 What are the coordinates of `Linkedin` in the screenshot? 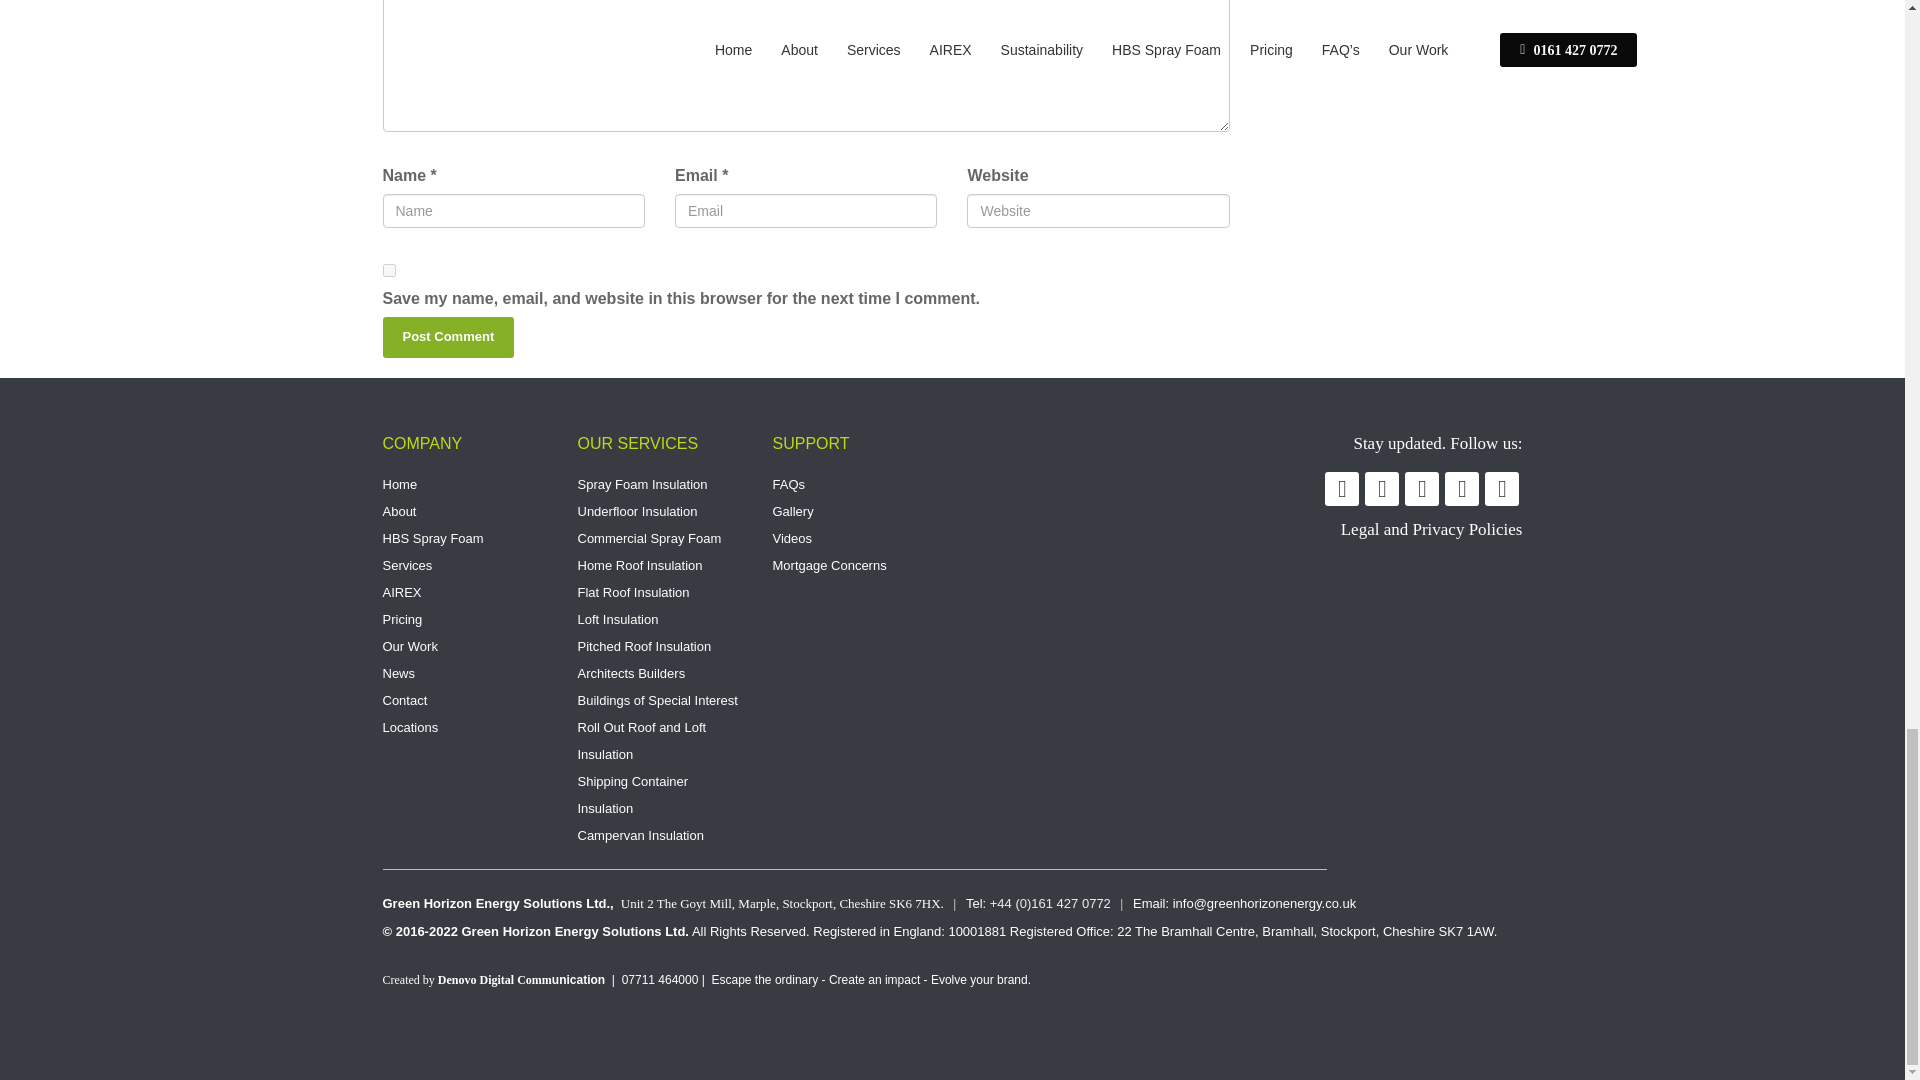 It's located at (854, 523).